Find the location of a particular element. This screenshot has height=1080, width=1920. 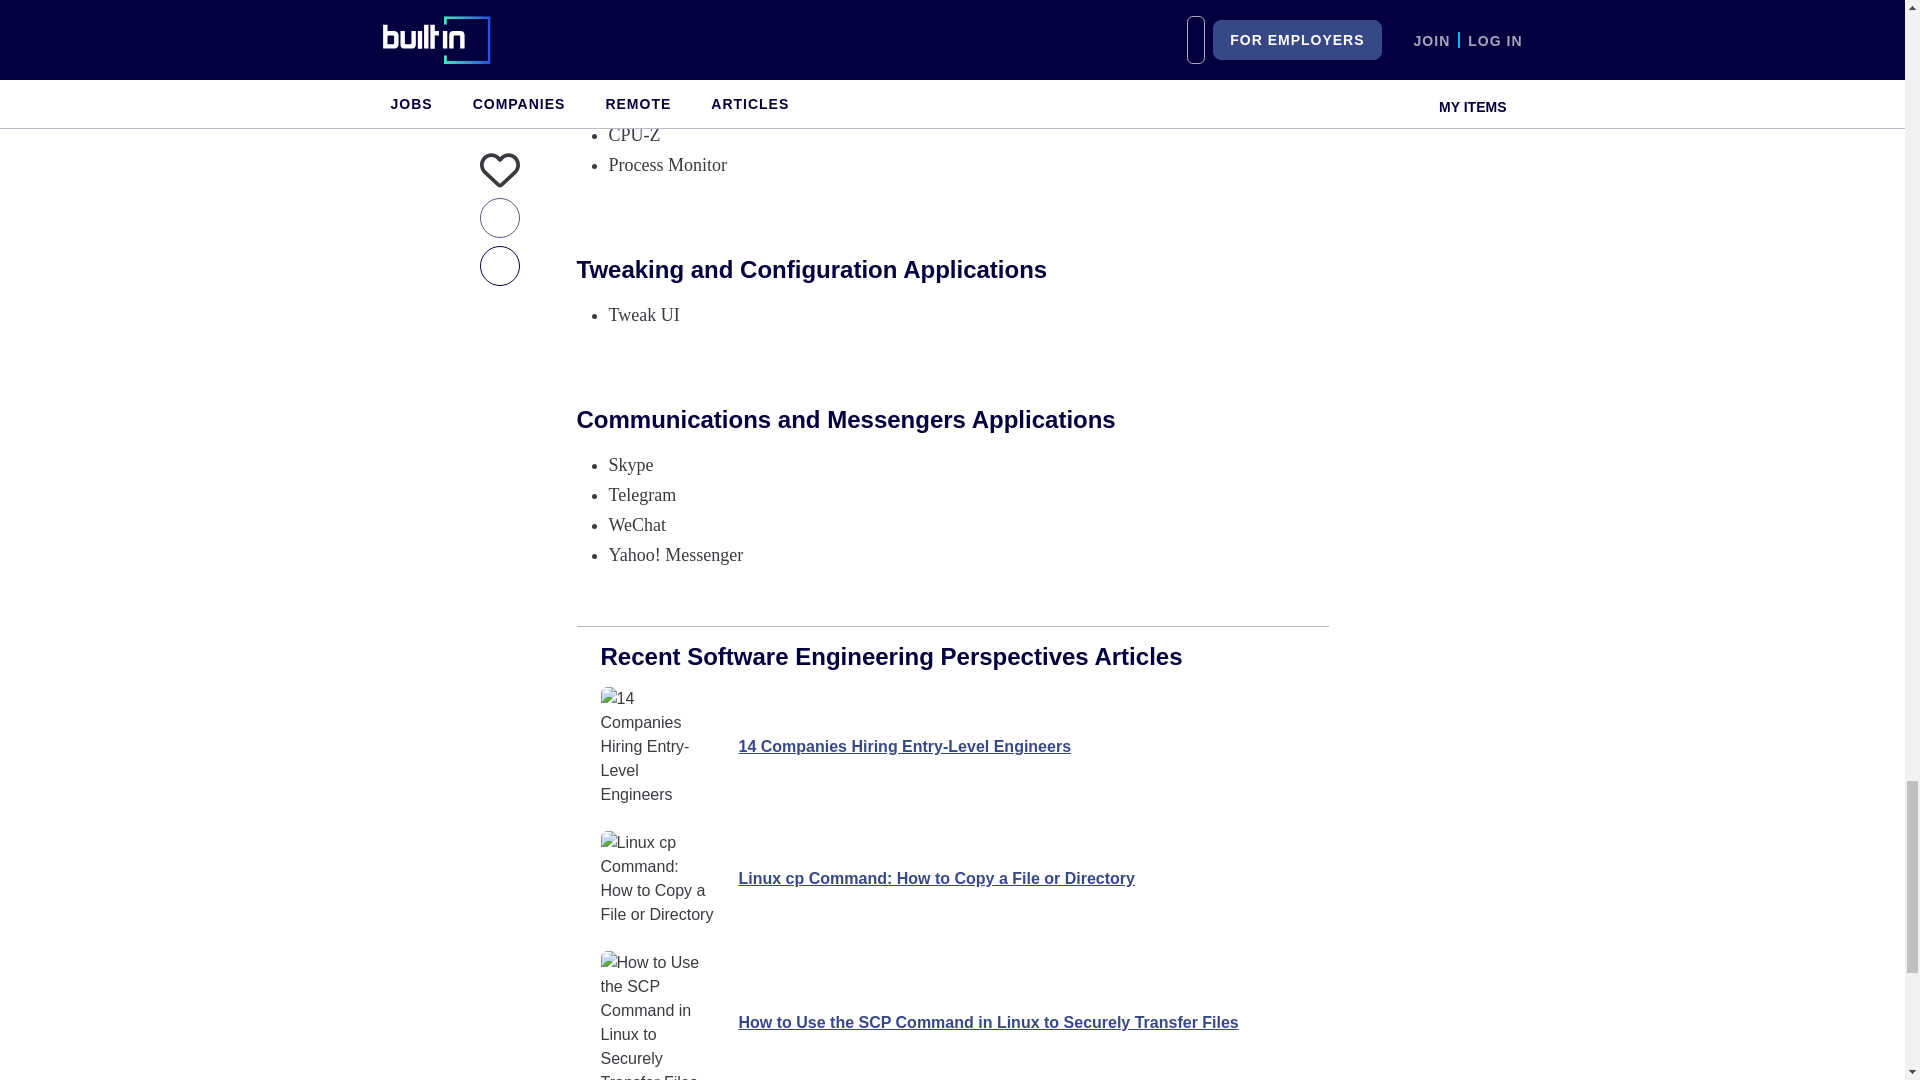

Linux cp Command: How to Copy a File or Directory is located at coordinates (951, 878).